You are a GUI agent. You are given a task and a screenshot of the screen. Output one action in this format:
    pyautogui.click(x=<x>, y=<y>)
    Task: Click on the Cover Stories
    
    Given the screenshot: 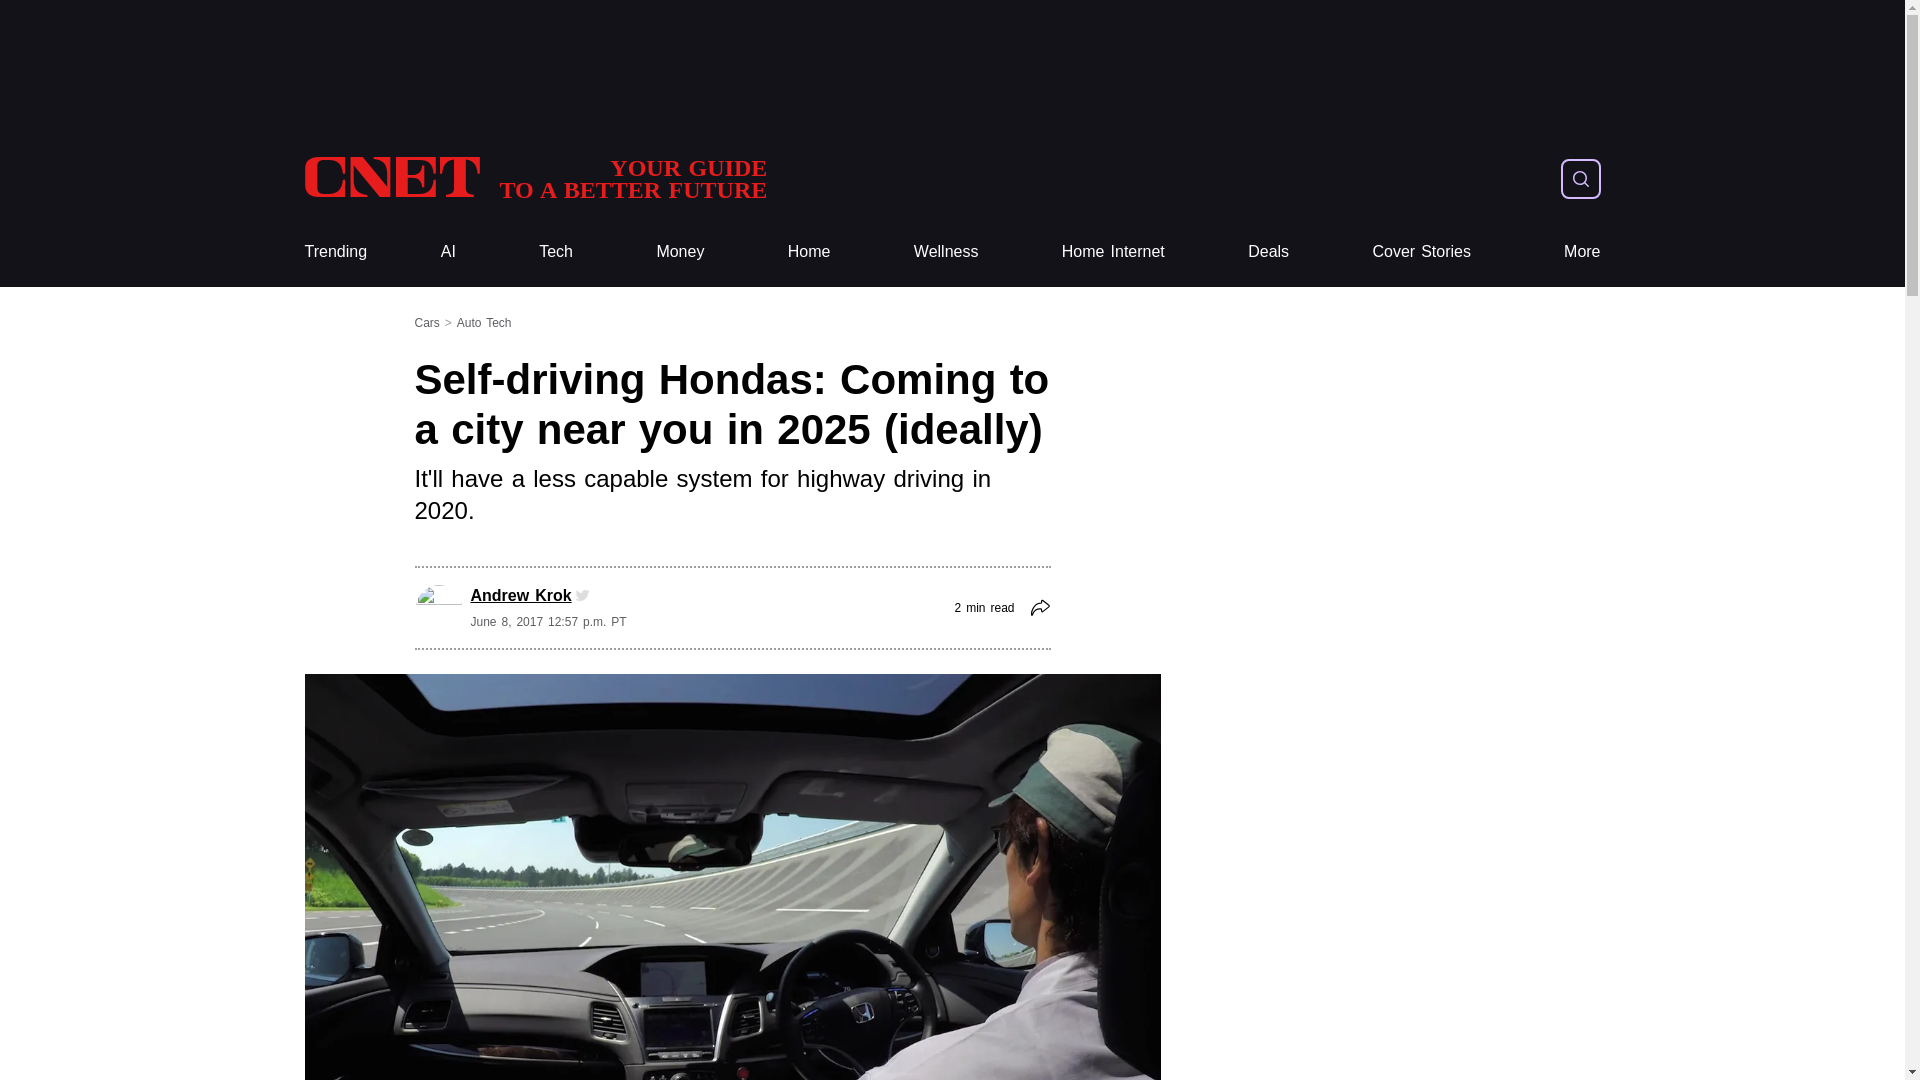 What is the action you would take?
    pyautogui.click(x=809, y=252)
    